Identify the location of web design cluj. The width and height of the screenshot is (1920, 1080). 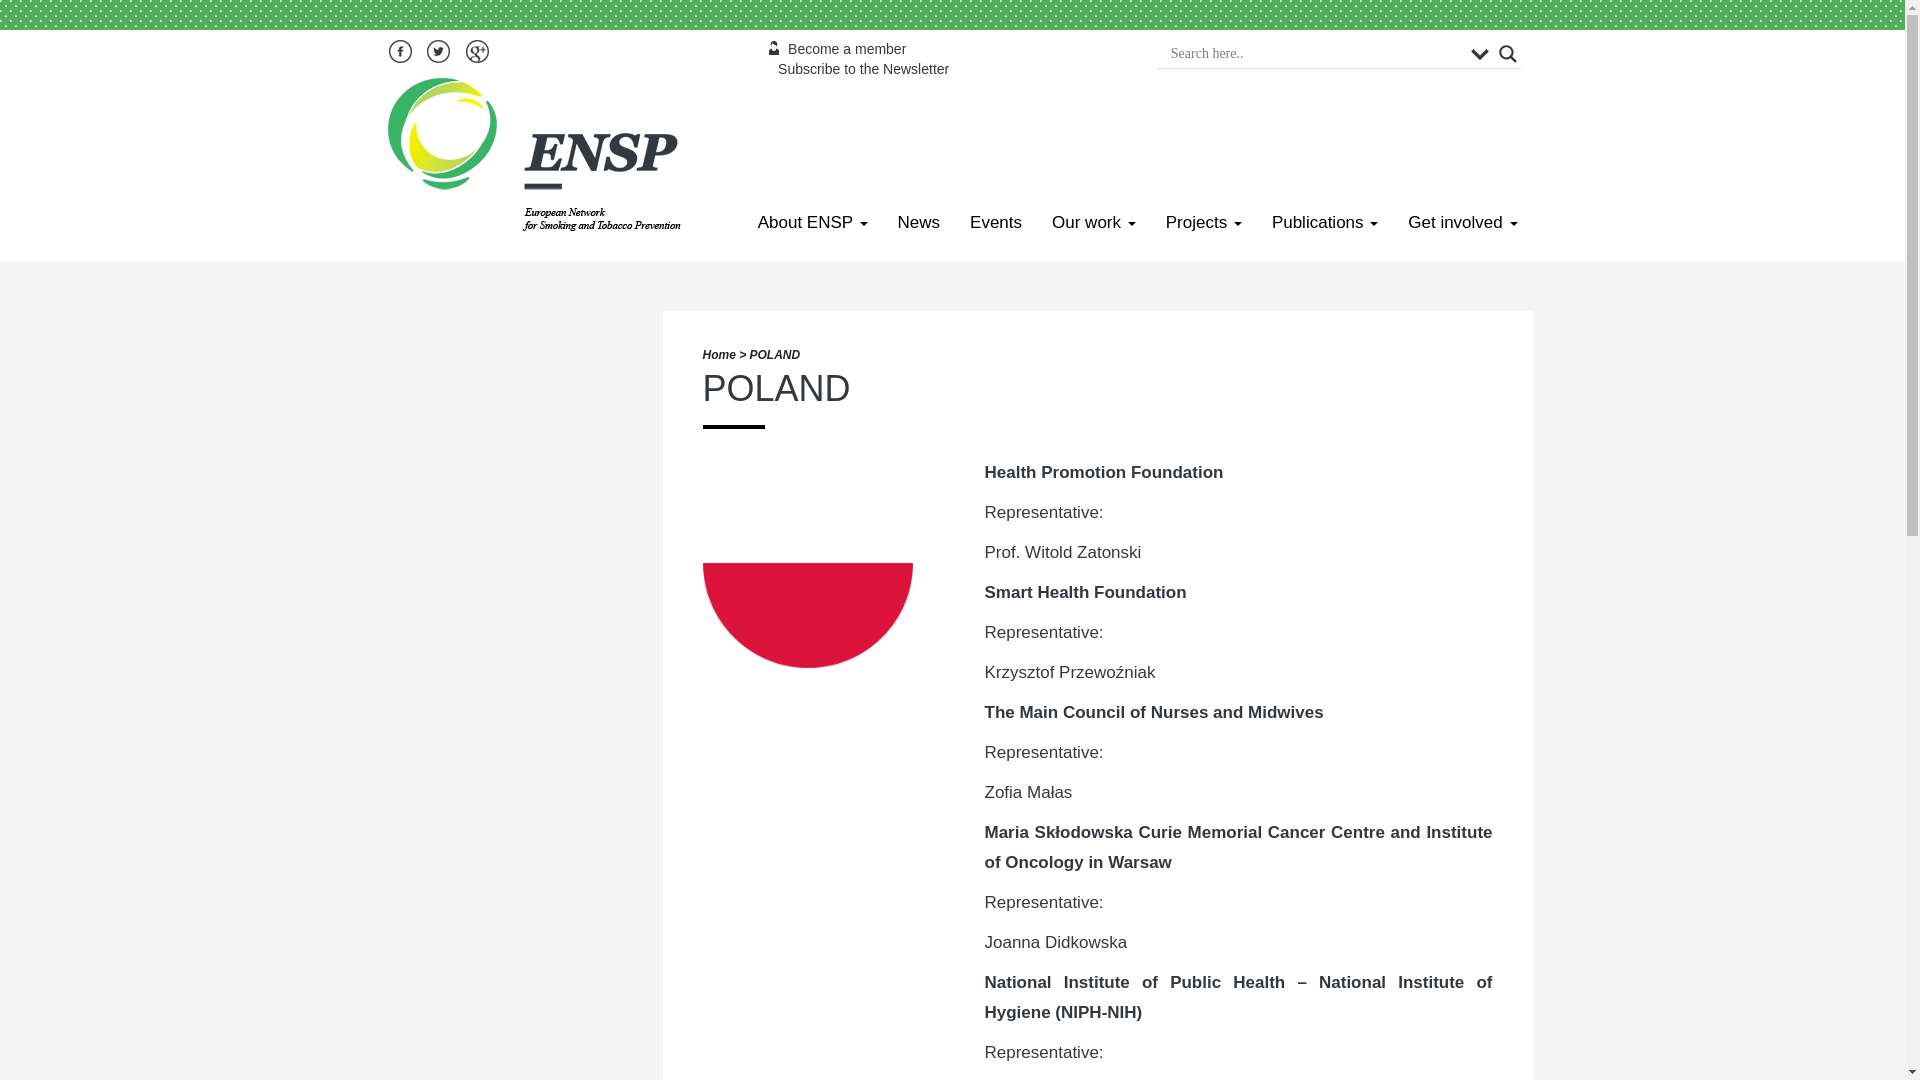
(754, 88).